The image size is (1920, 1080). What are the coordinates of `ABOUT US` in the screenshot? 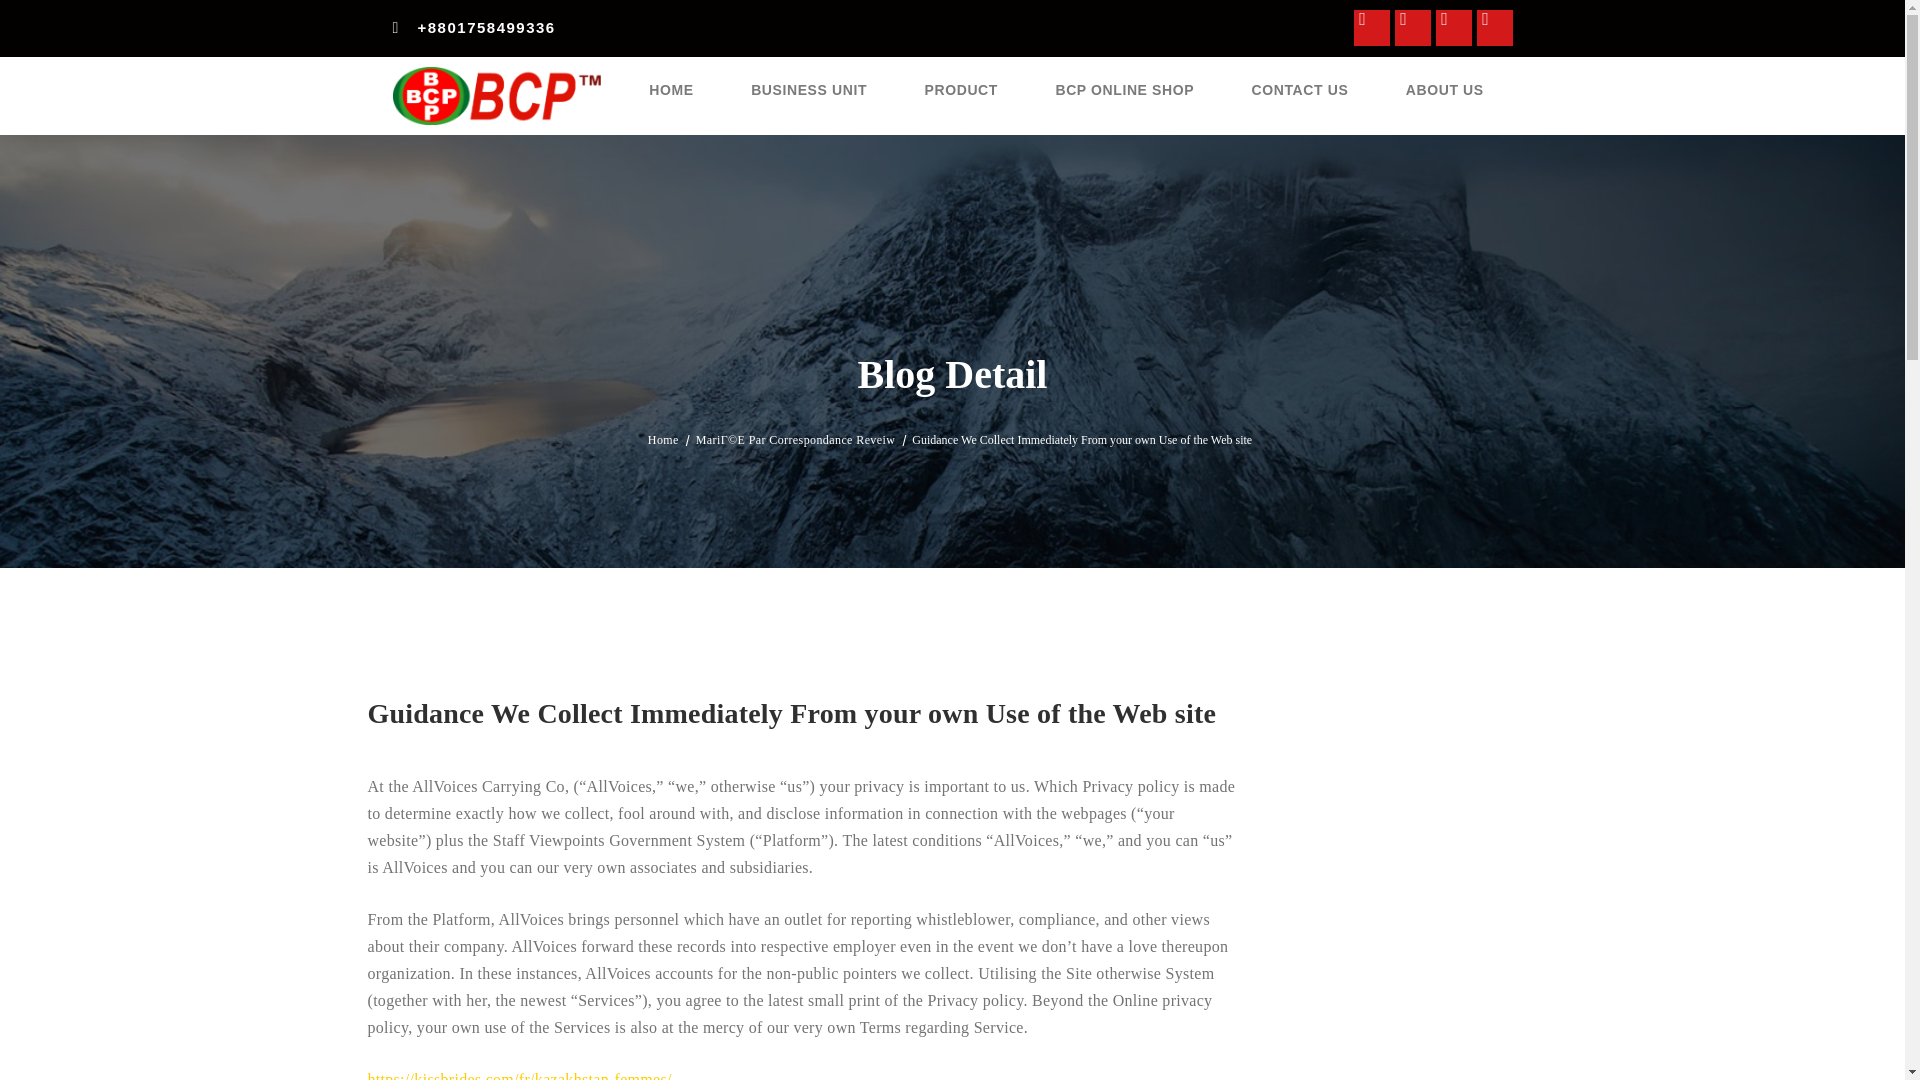 It's located at (1444, 90).